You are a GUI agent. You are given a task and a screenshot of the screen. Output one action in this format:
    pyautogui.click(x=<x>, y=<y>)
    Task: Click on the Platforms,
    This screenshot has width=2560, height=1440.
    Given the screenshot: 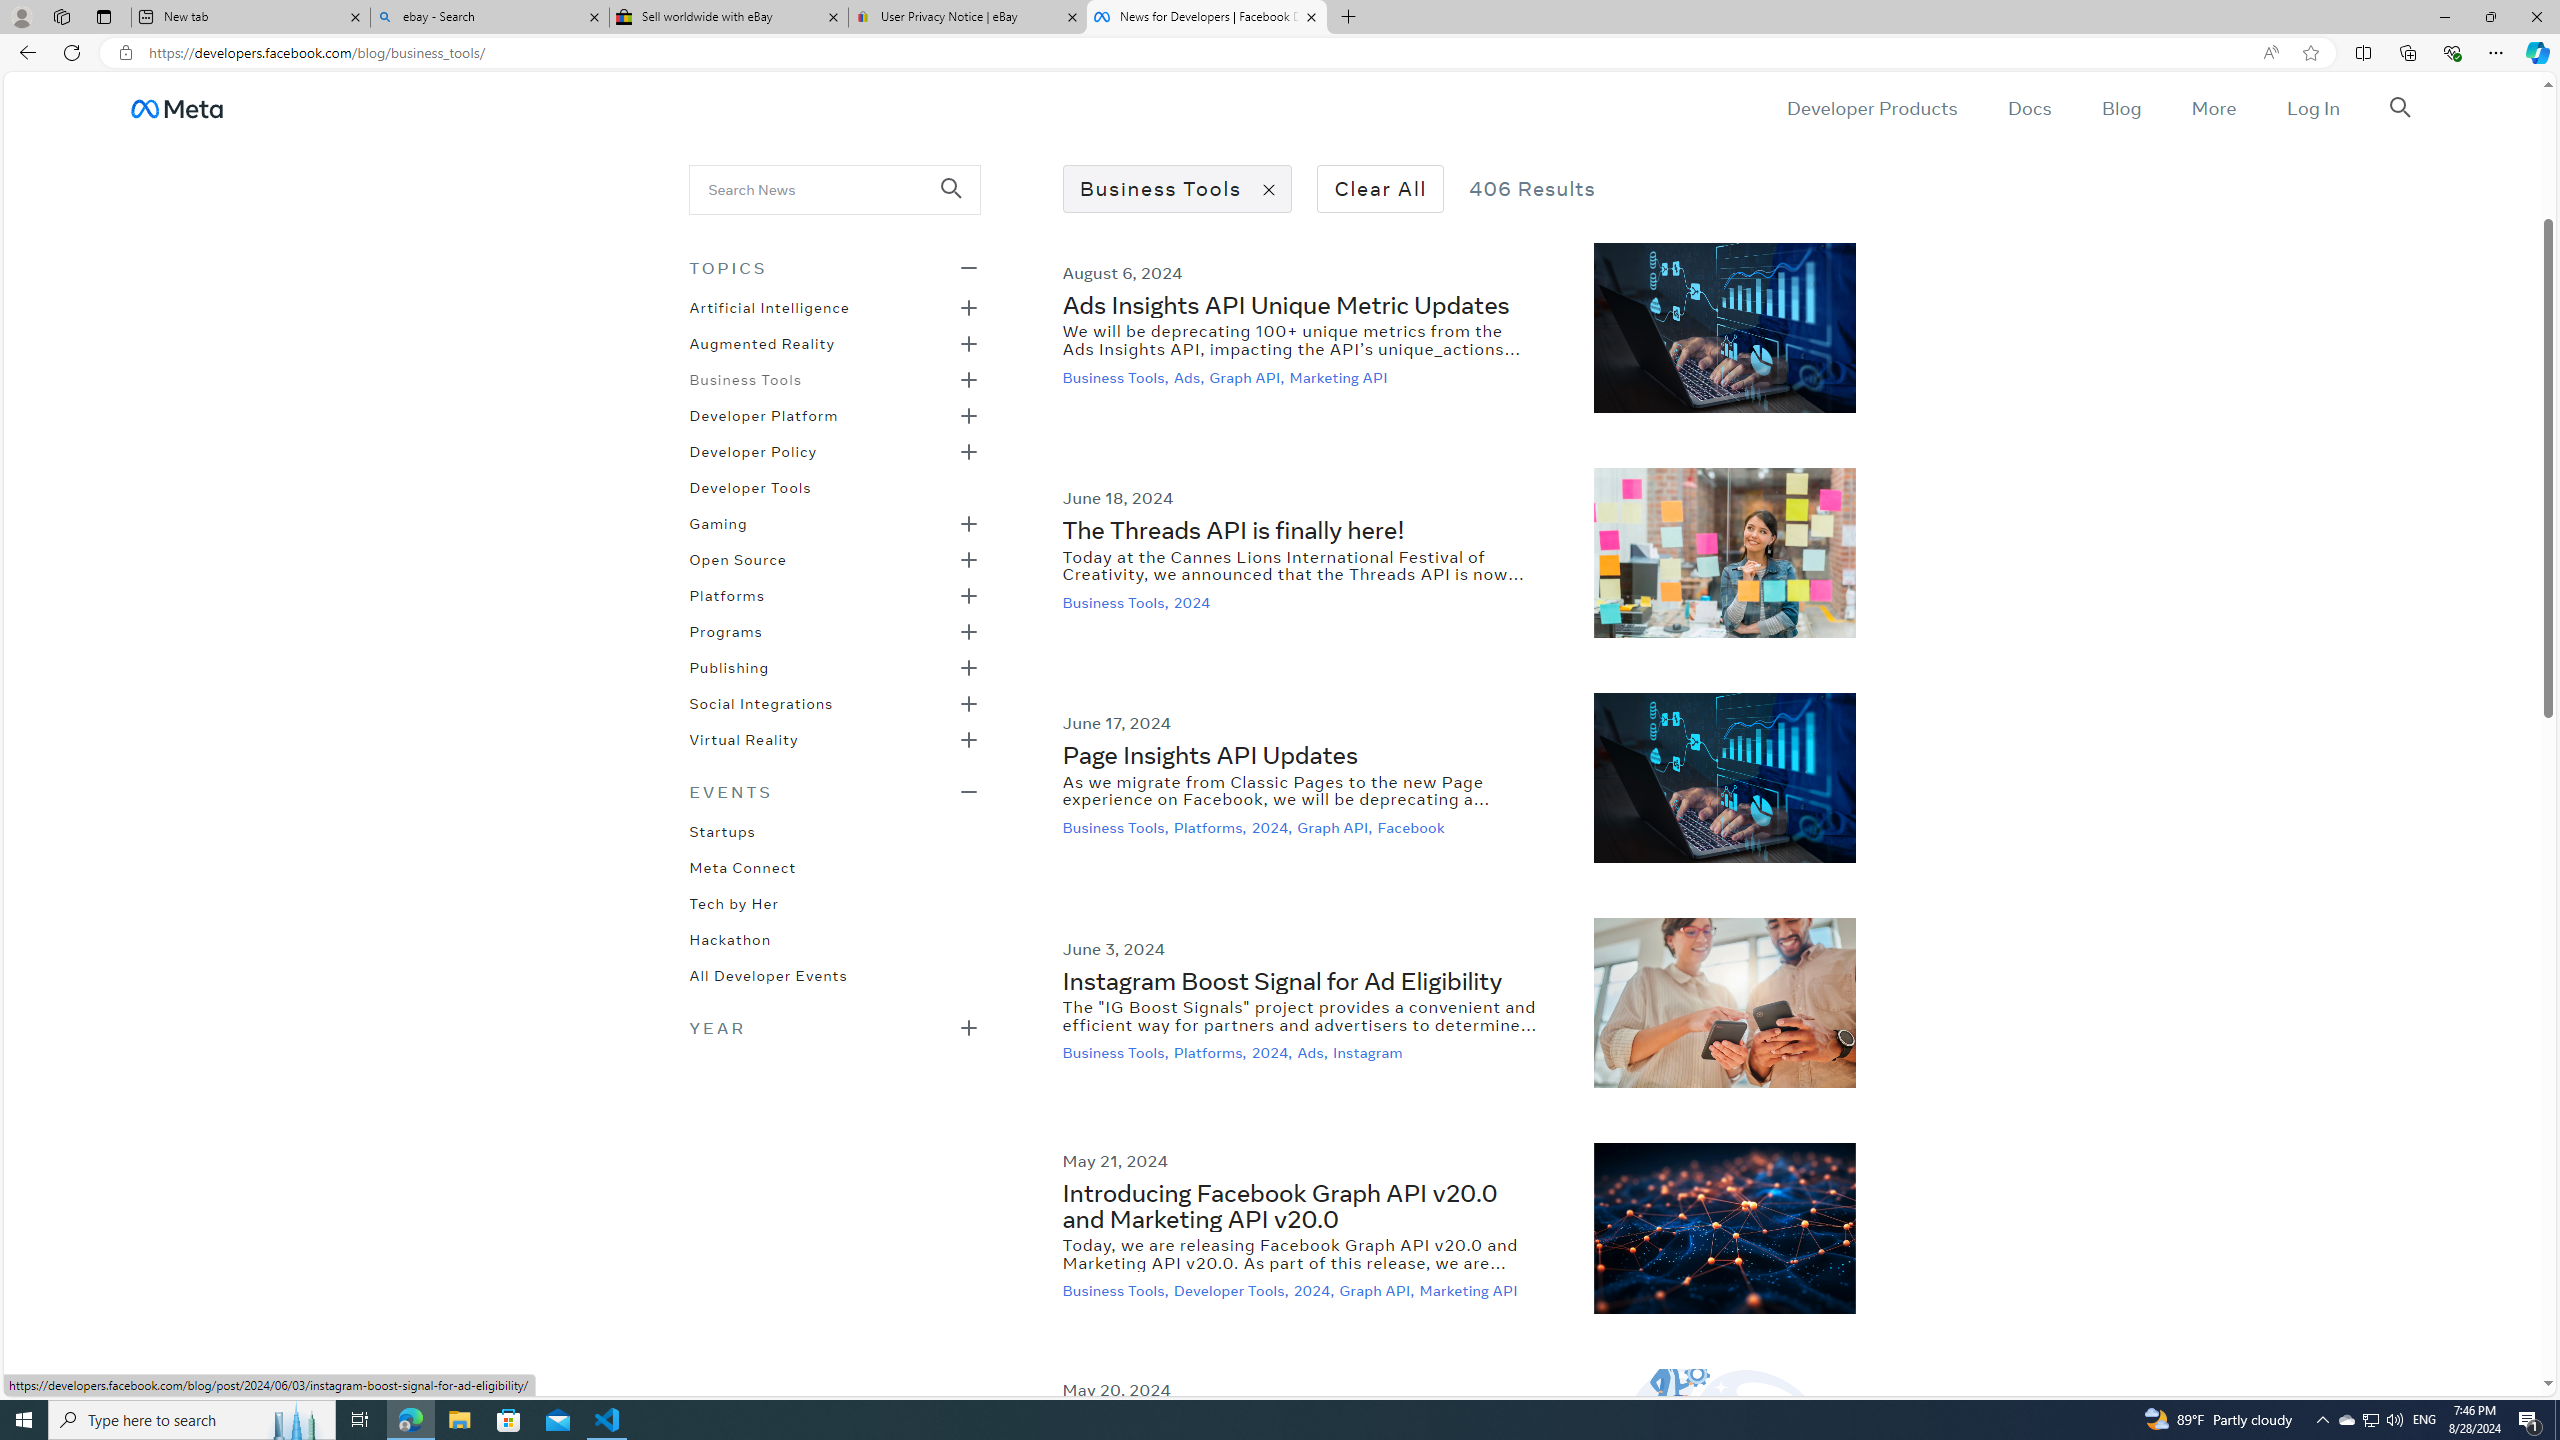 What is the action you would take?
    pyautogui.click(x=1212, y=1053)
    